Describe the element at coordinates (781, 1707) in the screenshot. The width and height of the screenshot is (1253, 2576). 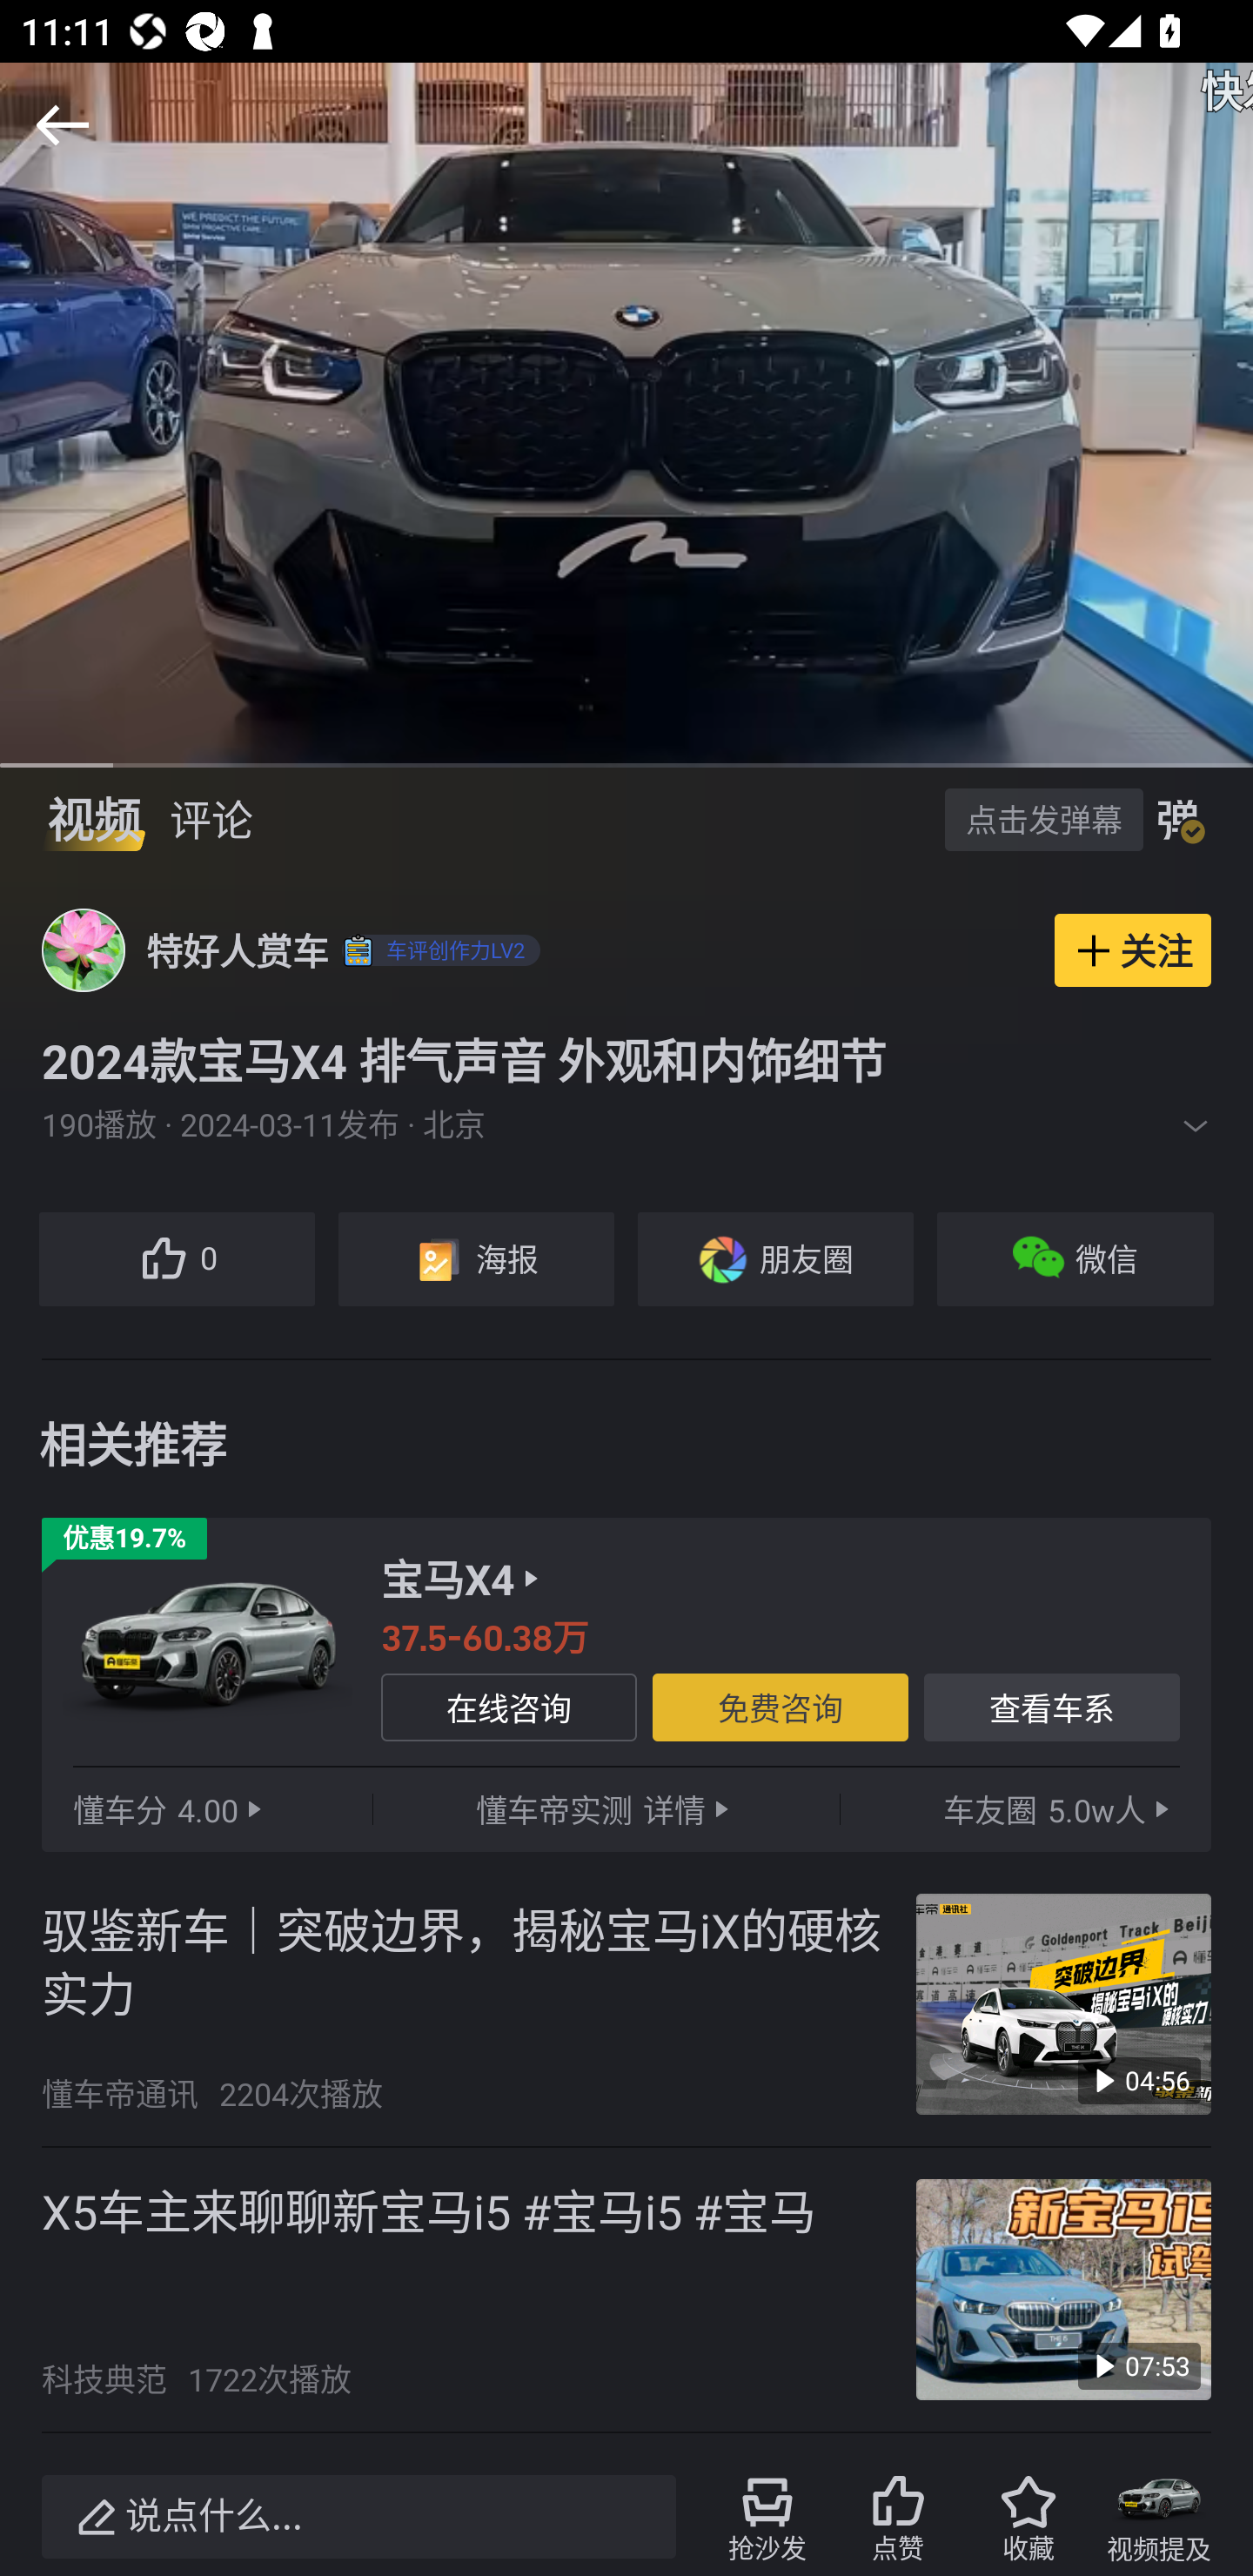
I see `免费咨询` at that location.